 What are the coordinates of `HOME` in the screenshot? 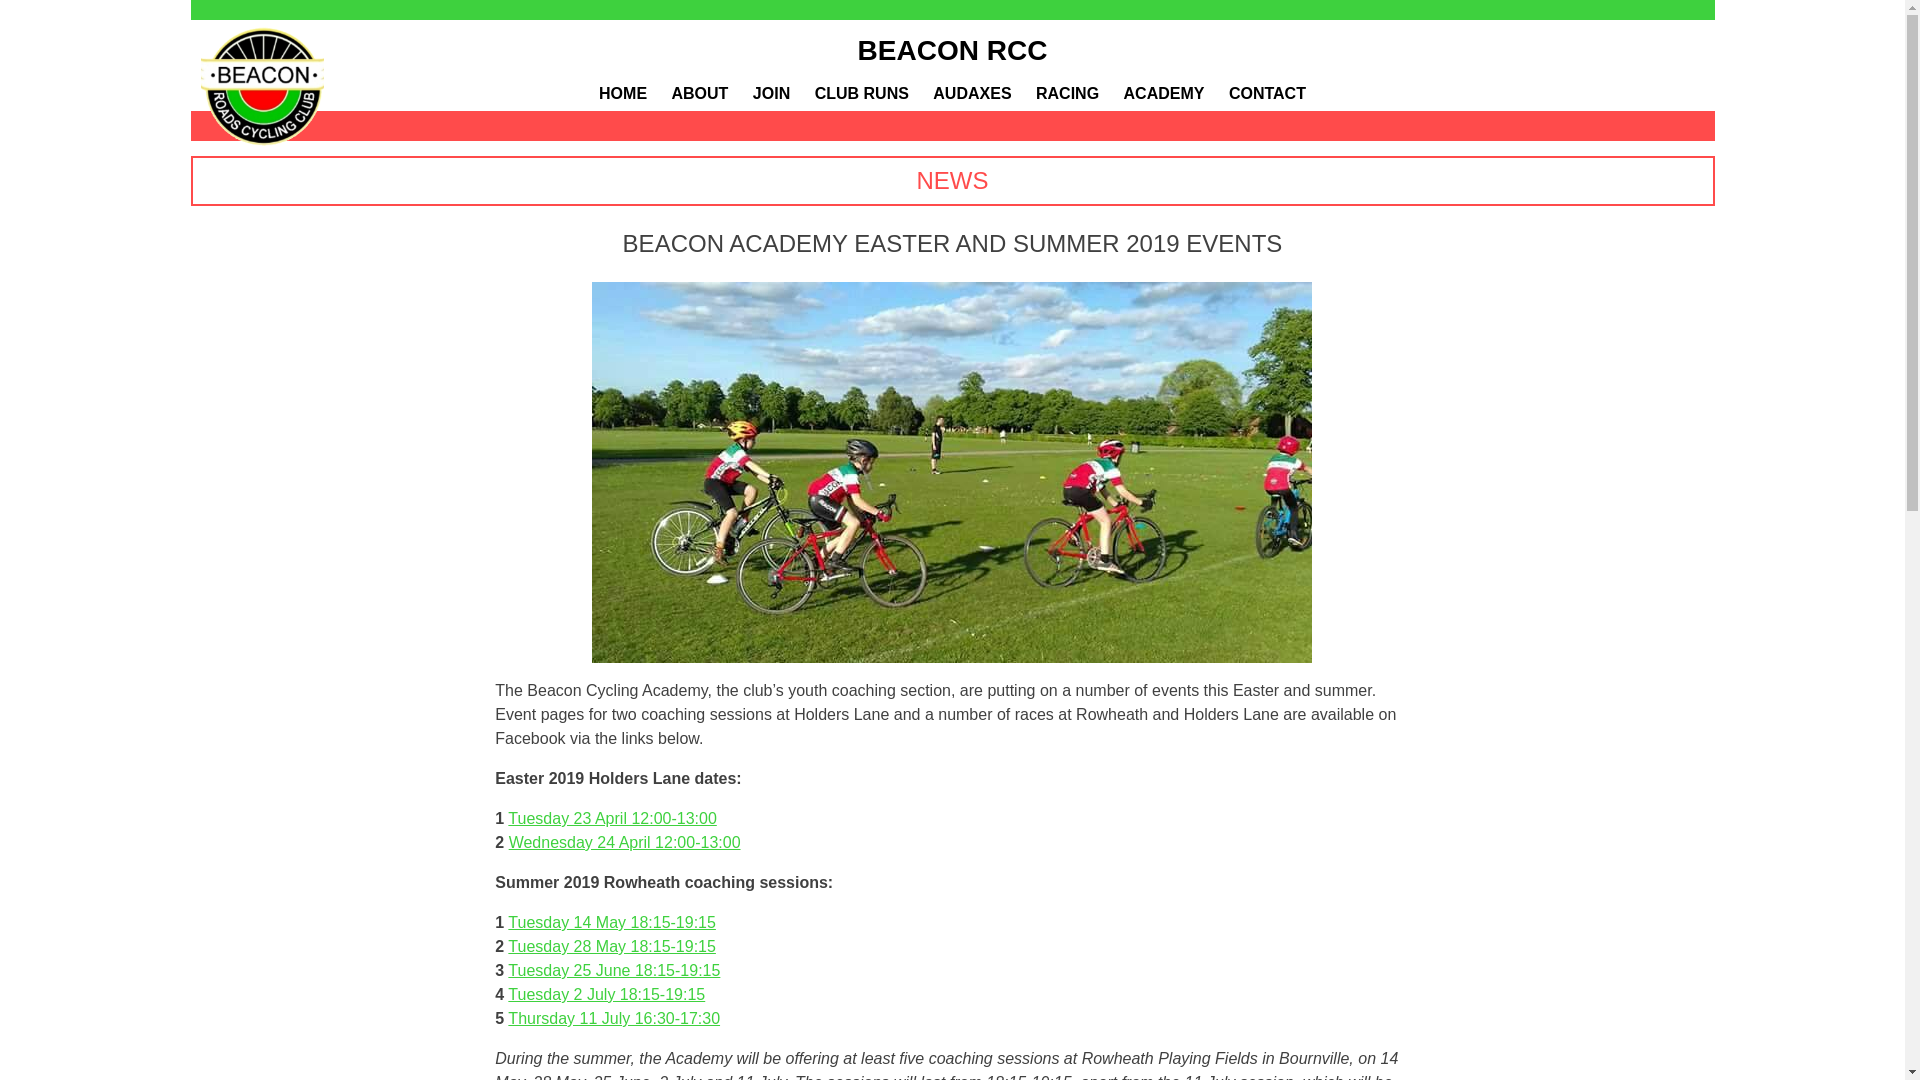 It's located at (623, 94).